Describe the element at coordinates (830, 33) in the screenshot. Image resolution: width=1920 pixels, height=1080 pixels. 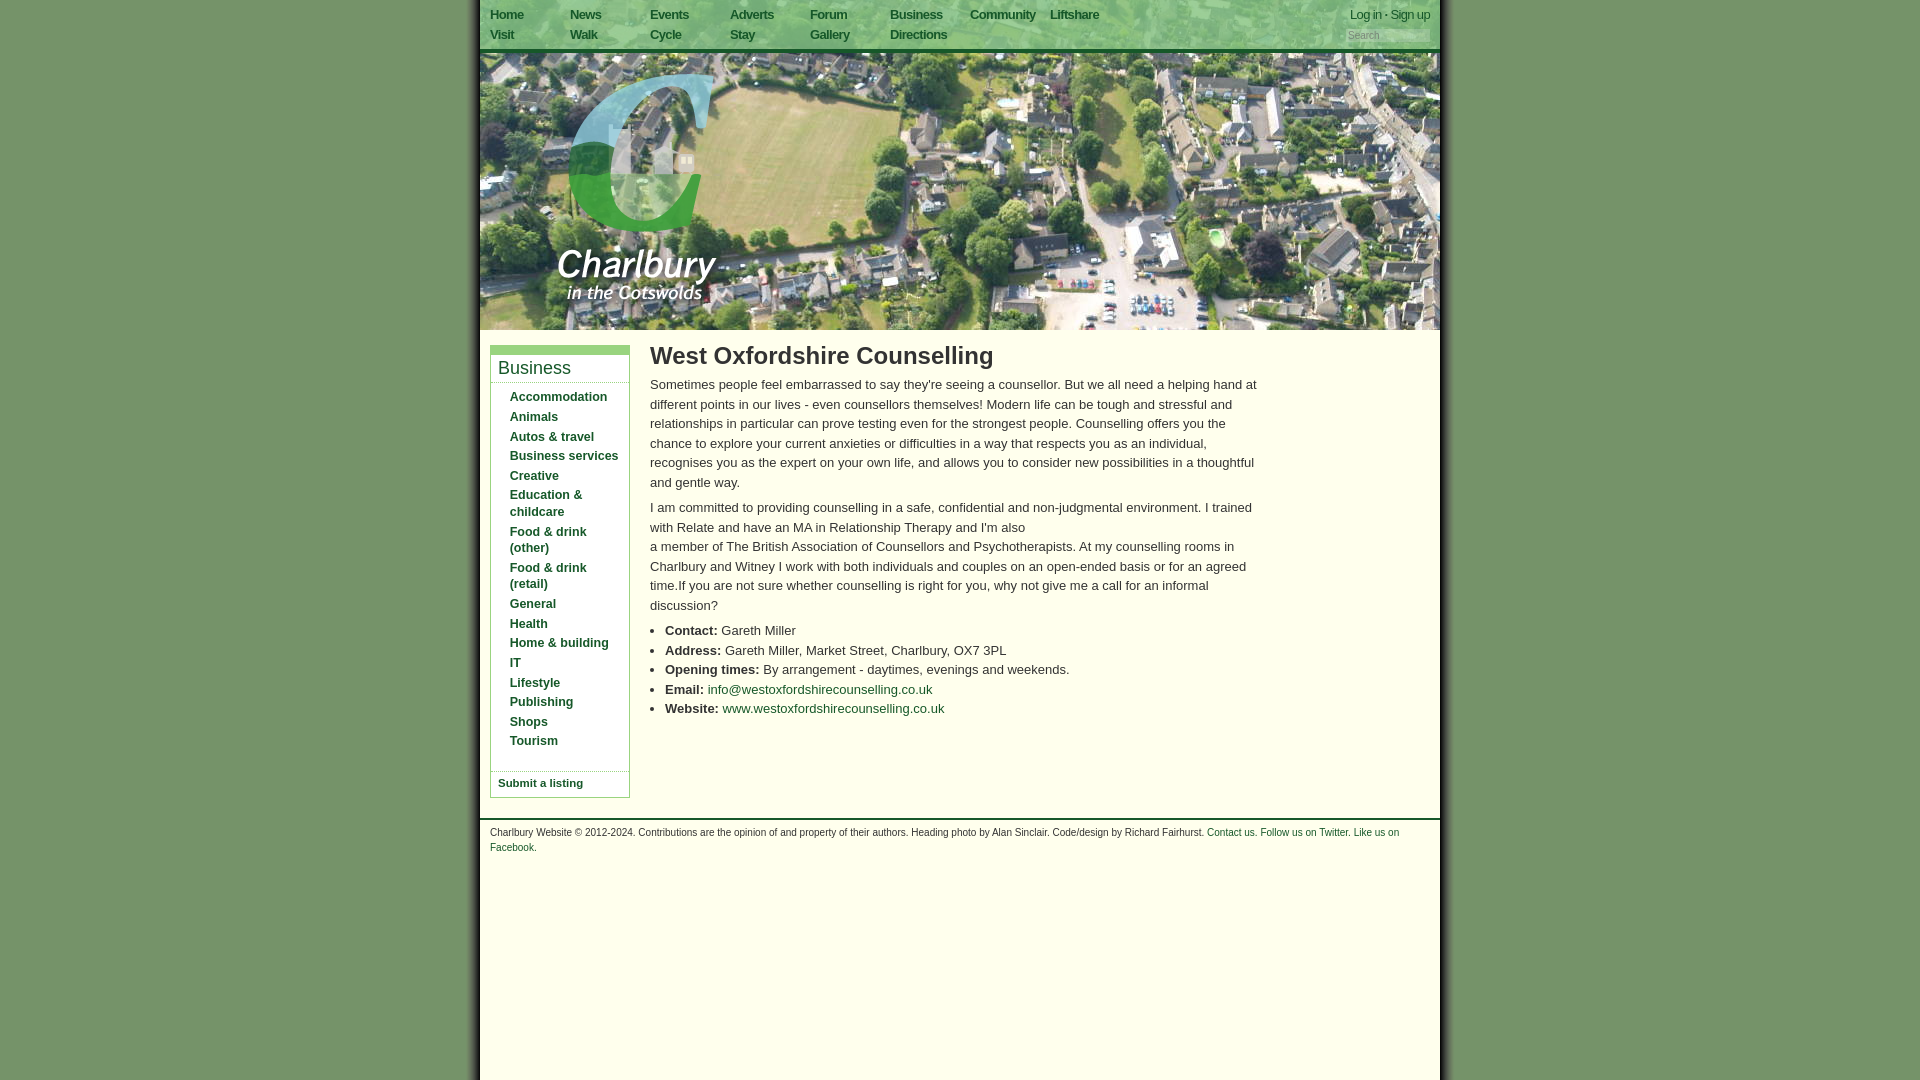
I see `Gallery` at that location.